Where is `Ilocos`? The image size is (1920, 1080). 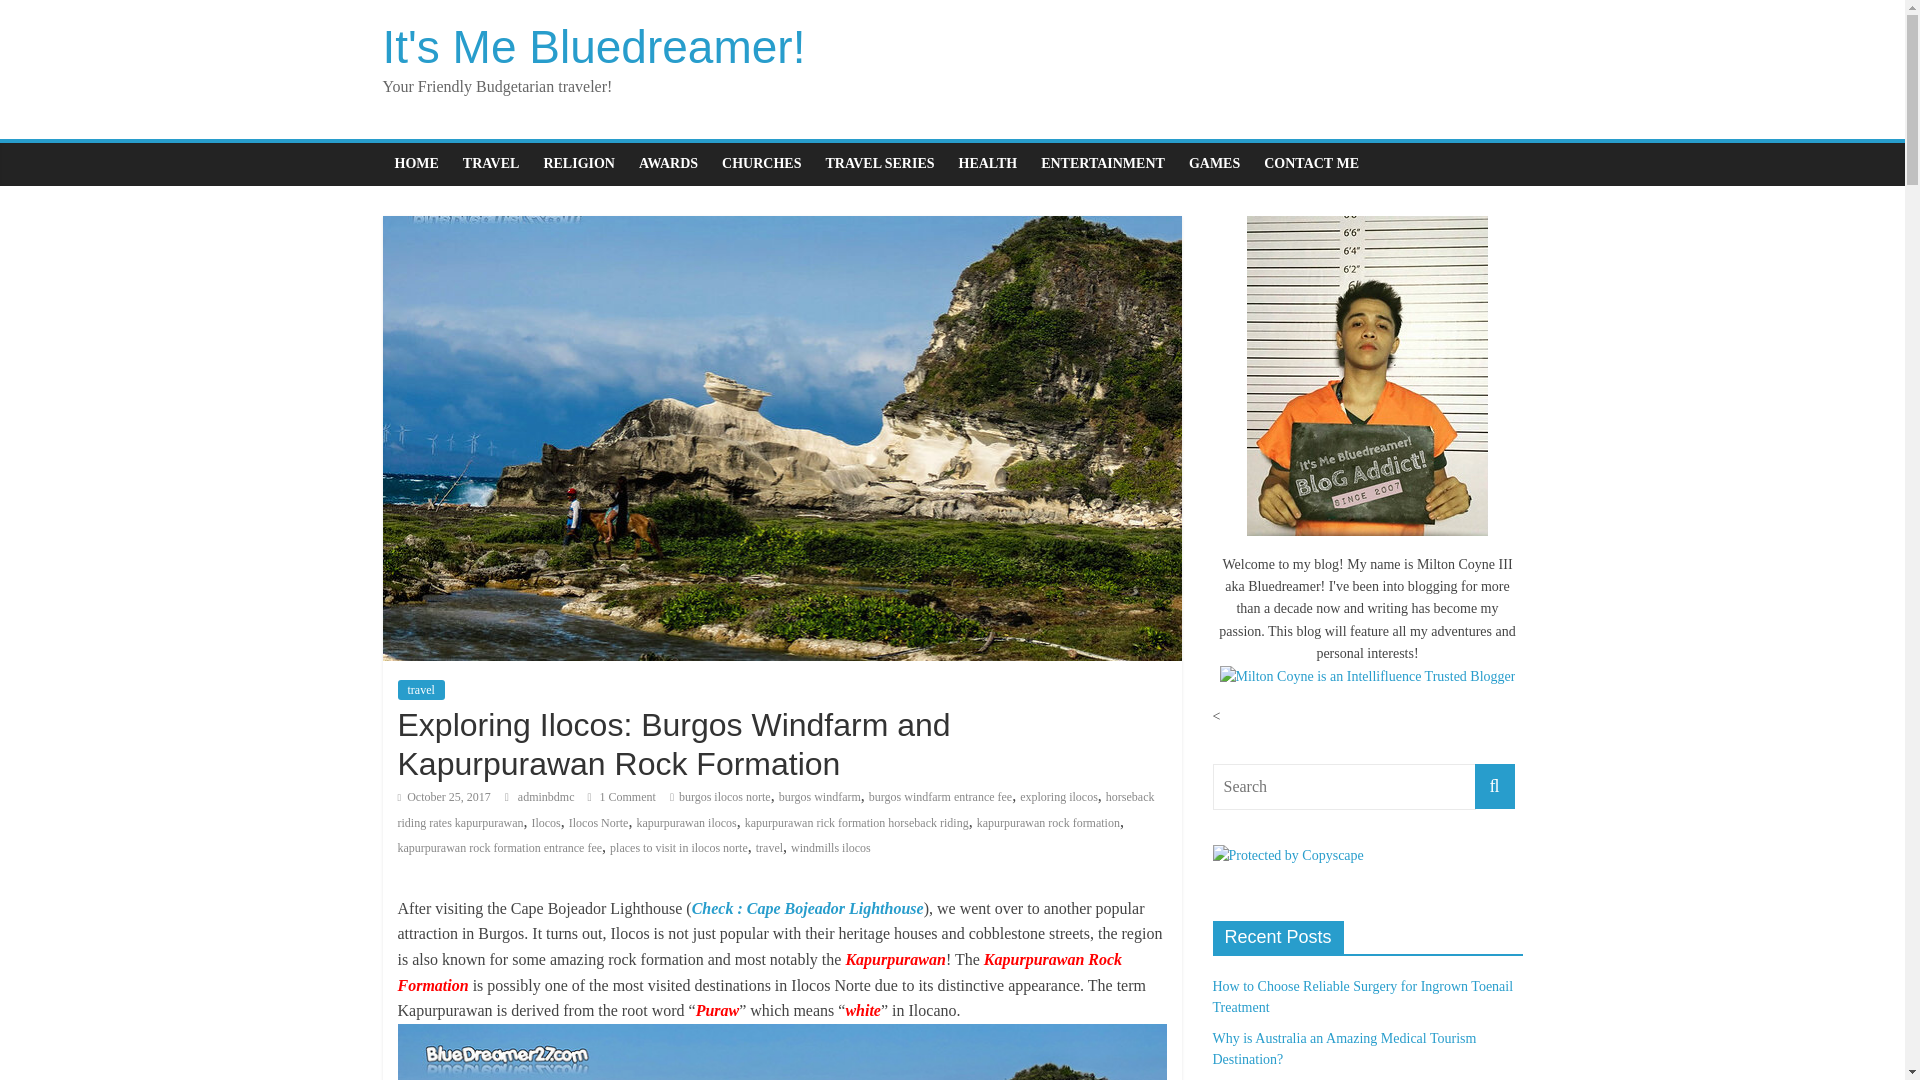 Ilocos is located at coordinates (546, 823).